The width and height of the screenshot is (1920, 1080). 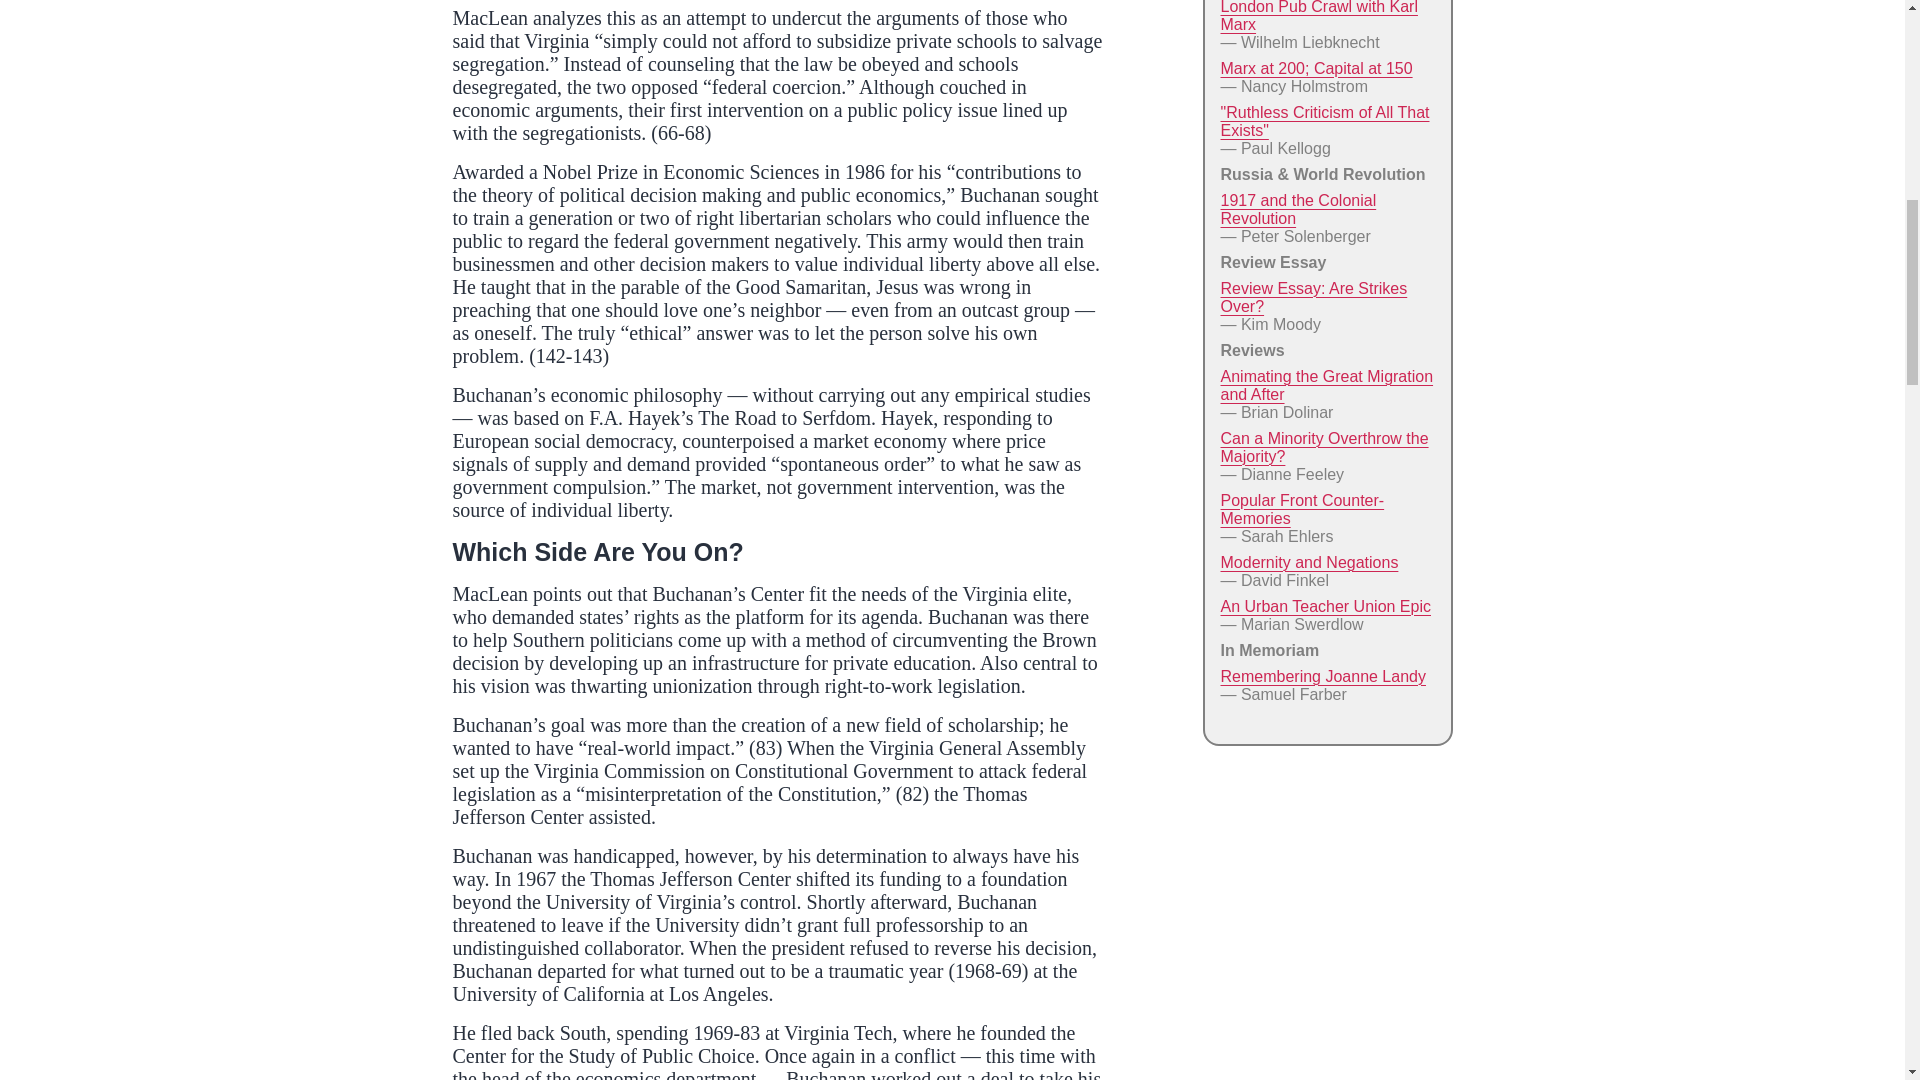 What do you see at coordinates (1324, 447) in the screenshot?
I see `Can a Minority Overthrow the Majority?` at bounding box center [1324, 447].